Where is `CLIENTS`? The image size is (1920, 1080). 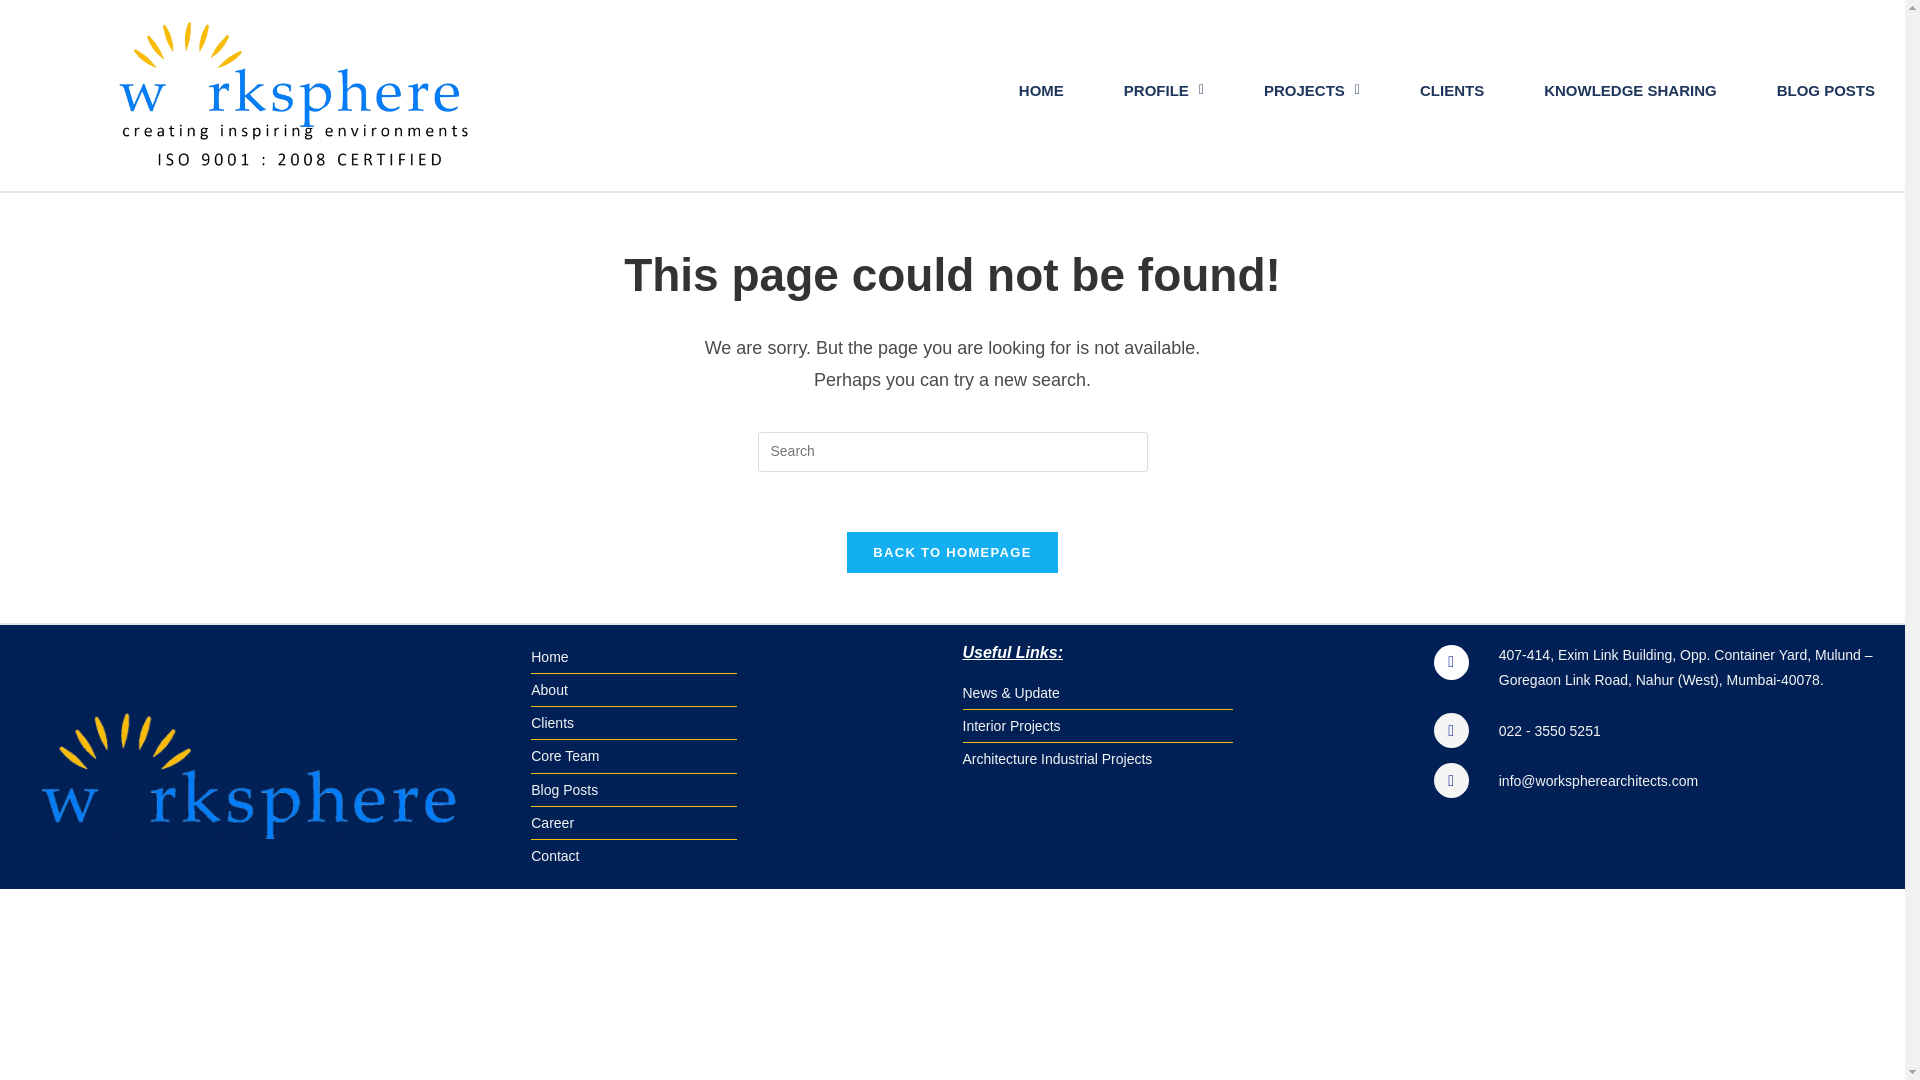
CLIENTS is located at coordinates (1451, 90).